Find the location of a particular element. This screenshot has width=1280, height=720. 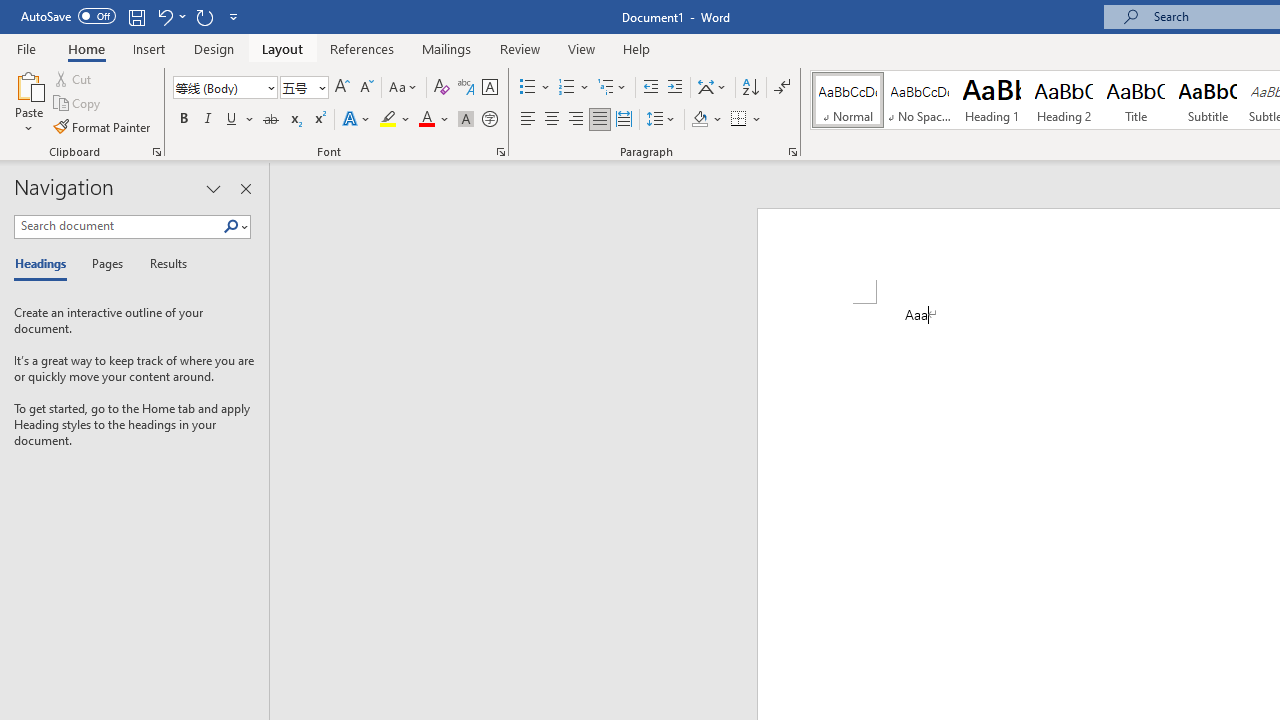

Font... is located at coordinates (500, 152).